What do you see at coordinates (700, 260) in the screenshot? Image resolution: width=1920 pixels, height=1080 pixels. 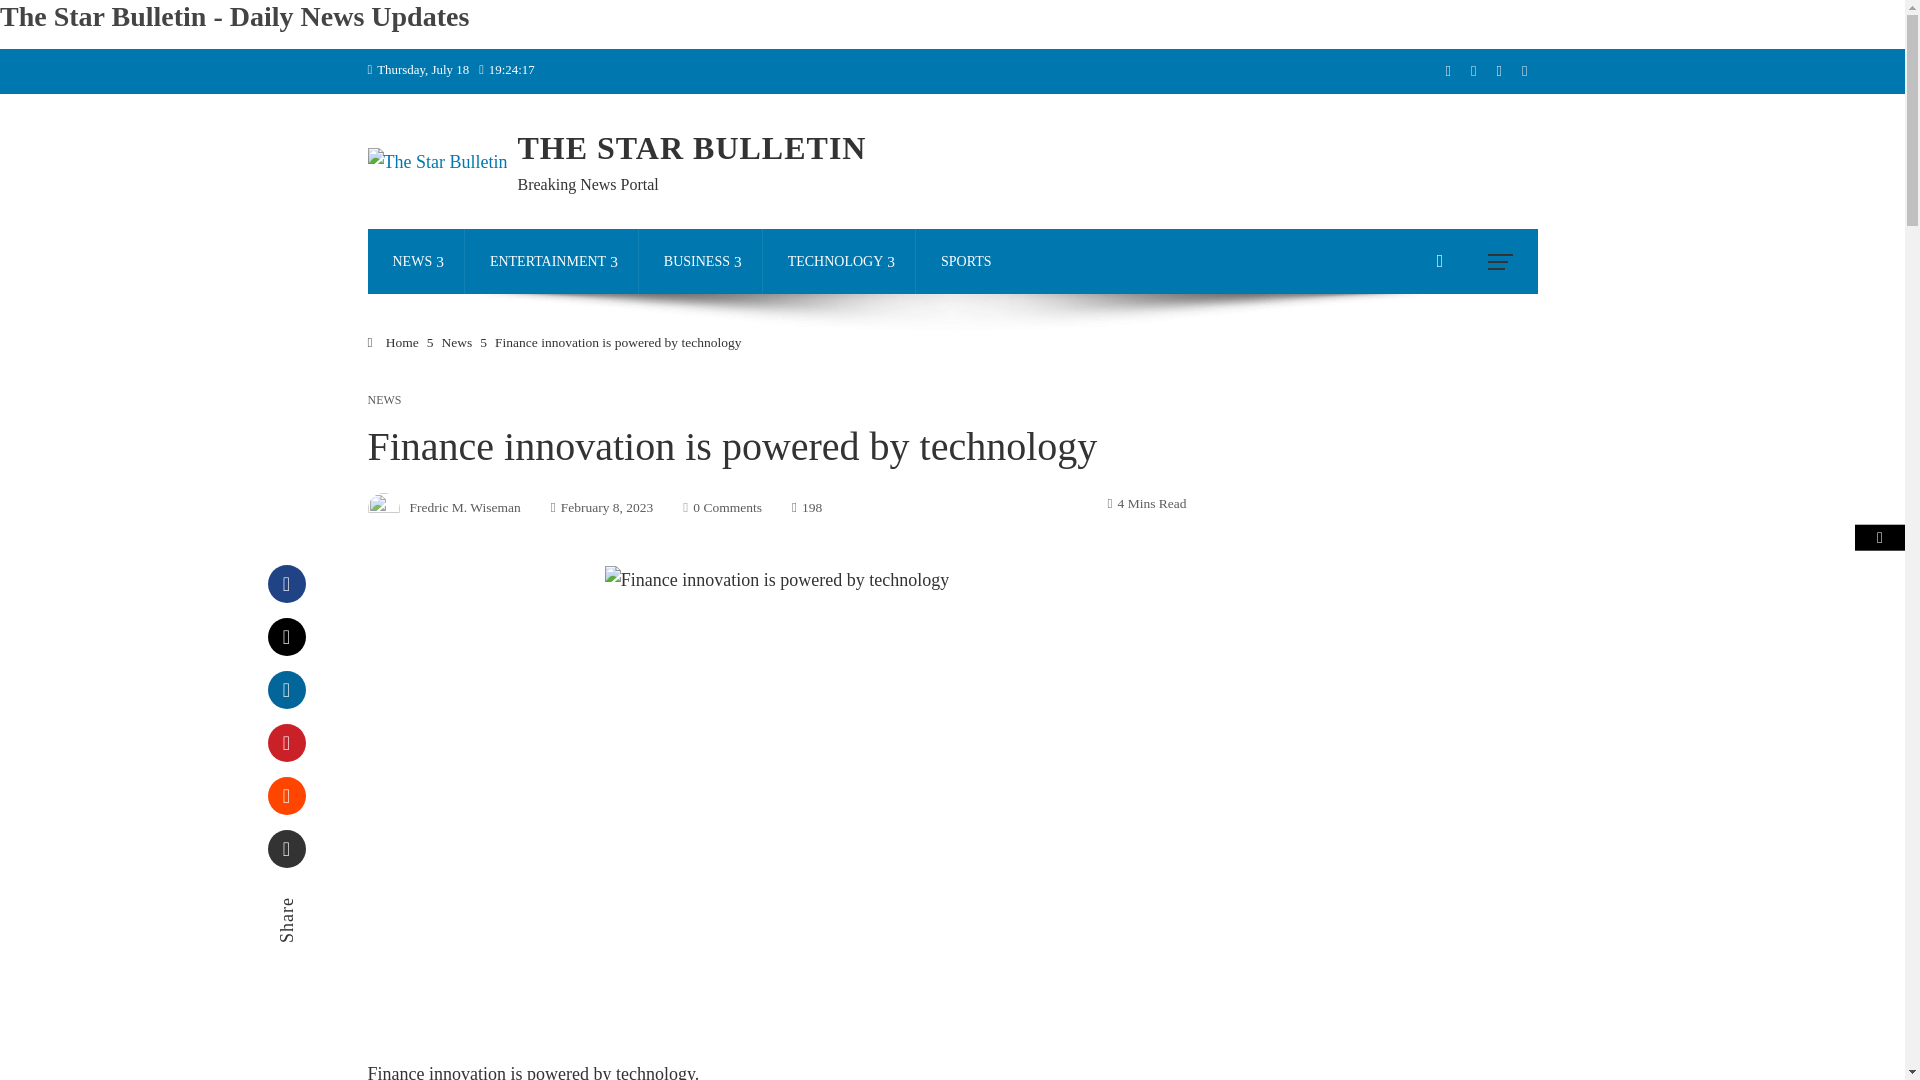 I see `BUSINESS` at bounding box center [700, 260].